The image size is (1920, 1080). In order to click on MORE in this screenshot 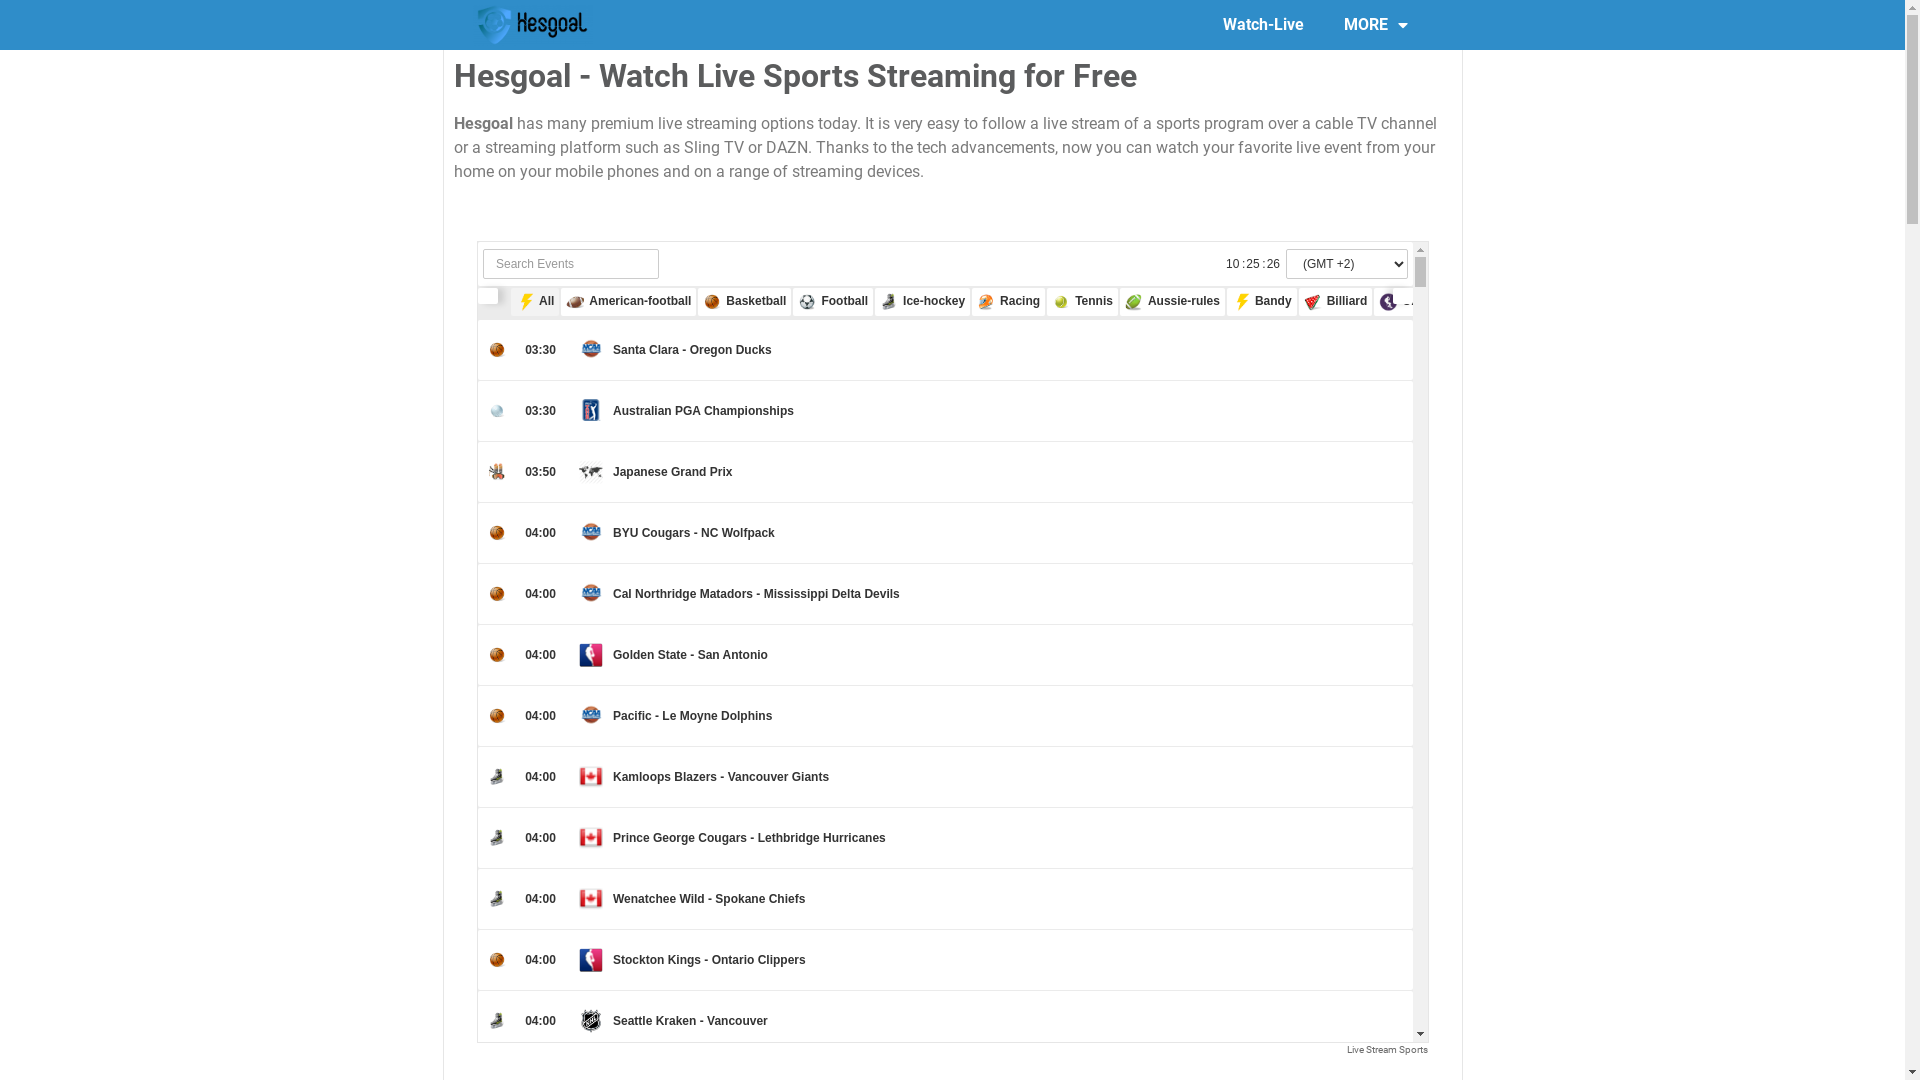, I will do `click(1376, 25)`.